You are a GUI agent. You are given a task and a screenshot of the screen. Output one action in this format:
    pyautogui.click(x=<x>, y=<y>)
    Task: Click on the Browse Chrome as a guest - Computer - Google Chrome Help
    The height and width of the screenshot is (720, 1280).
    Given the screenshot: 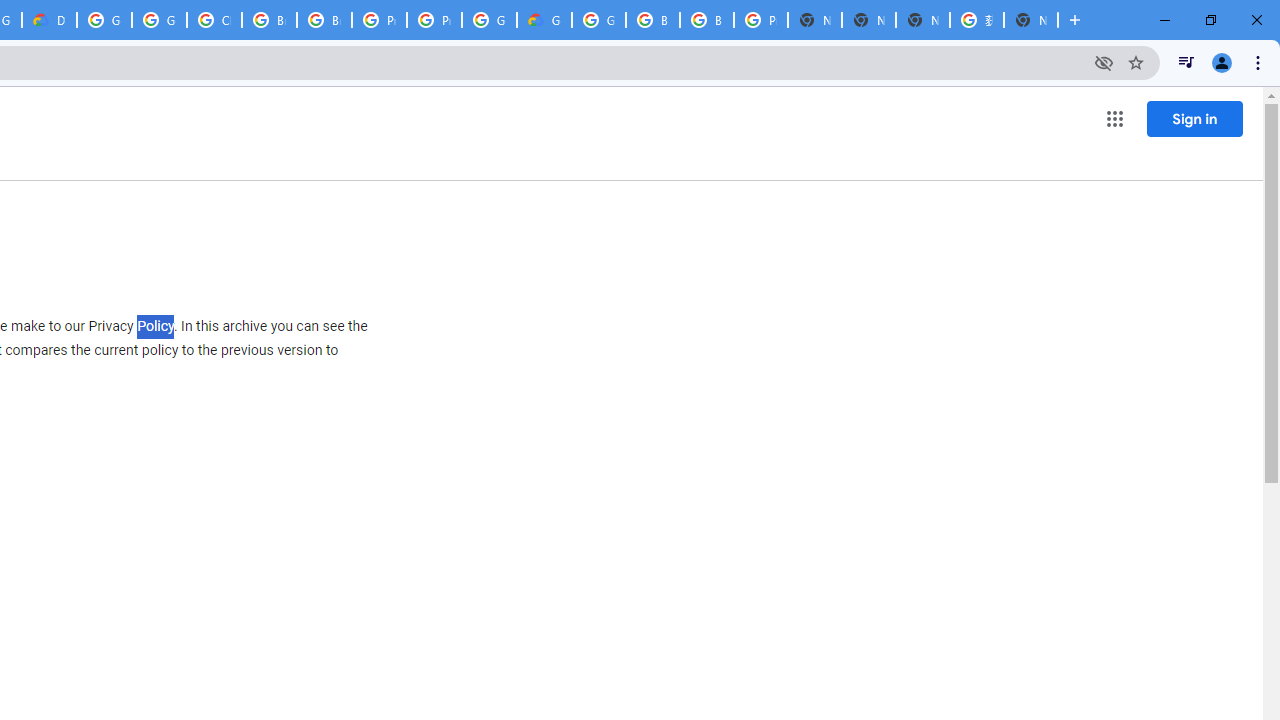 What is the action you would take?
    pyautogui.click(x=324, y=20)
    